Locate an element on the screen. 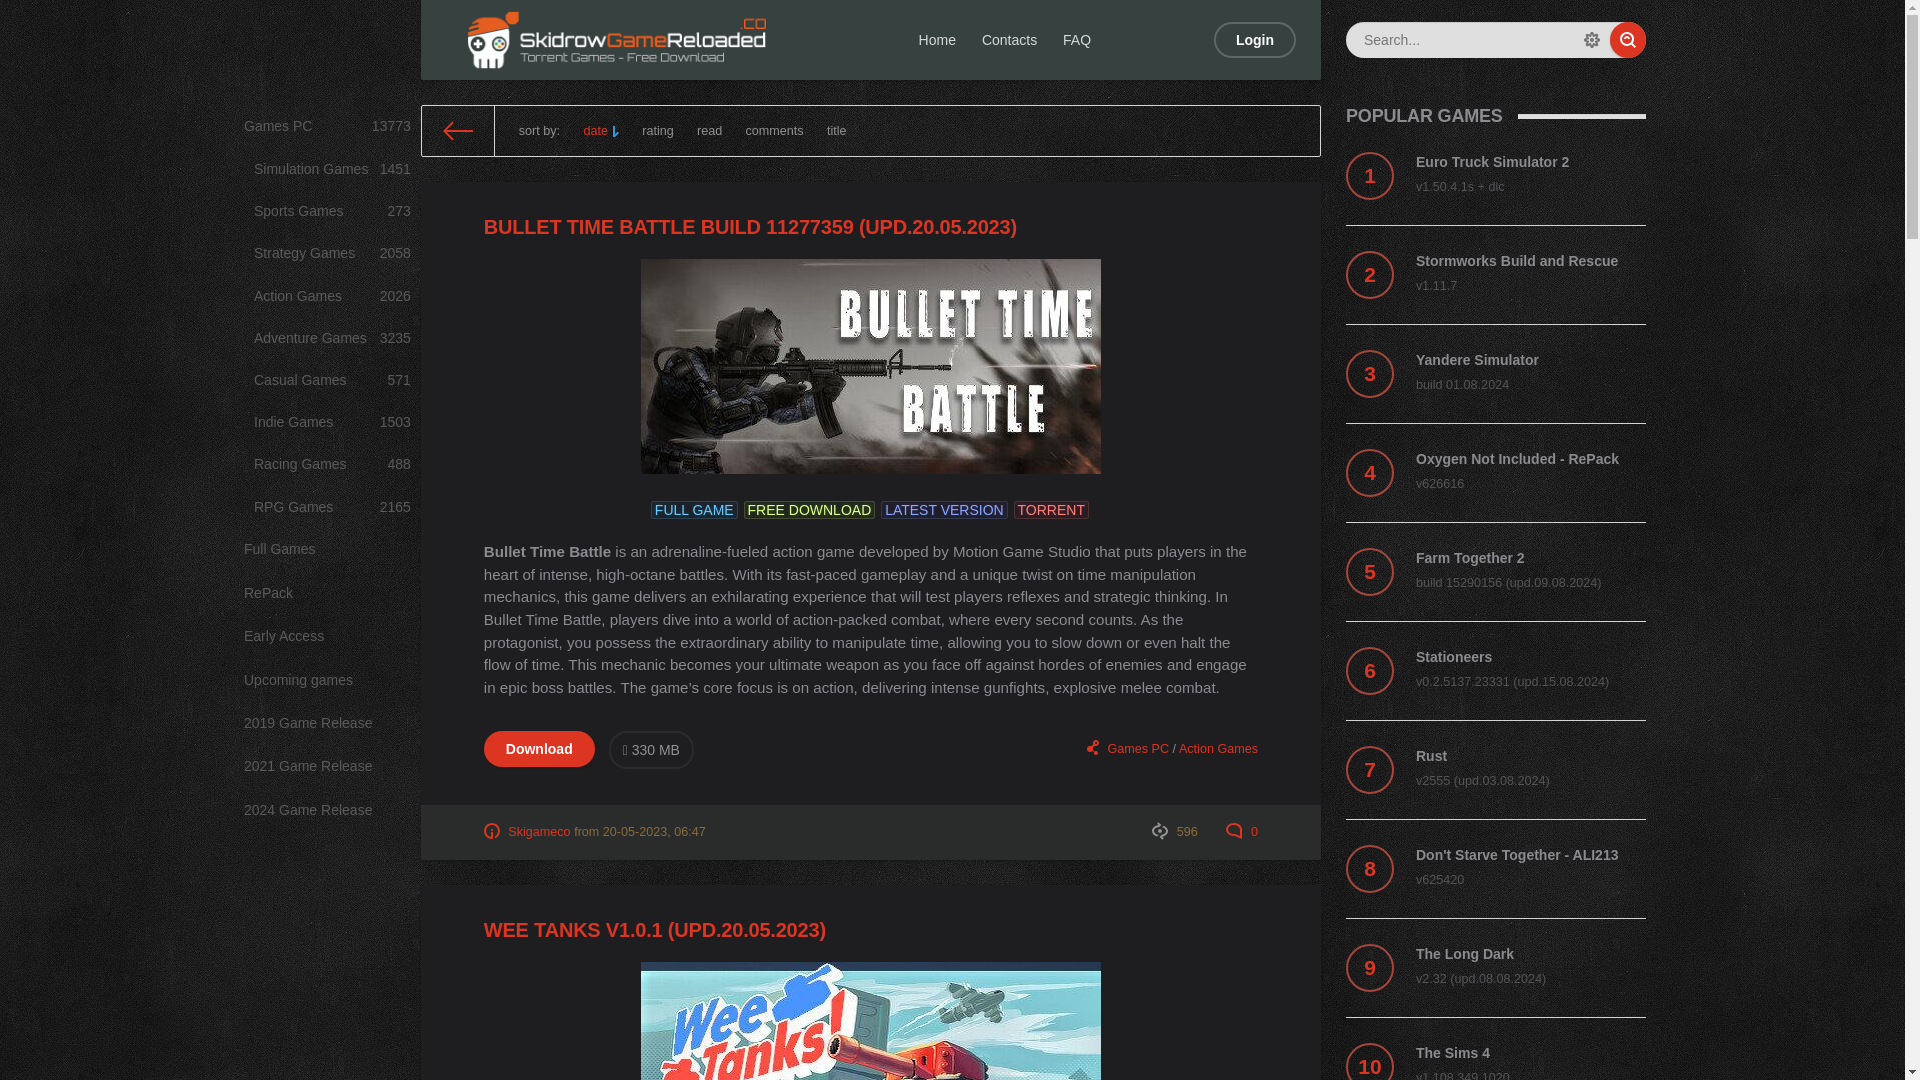 This screenshot has height=1080, width=1920. date is located at coordinates (600, 131).